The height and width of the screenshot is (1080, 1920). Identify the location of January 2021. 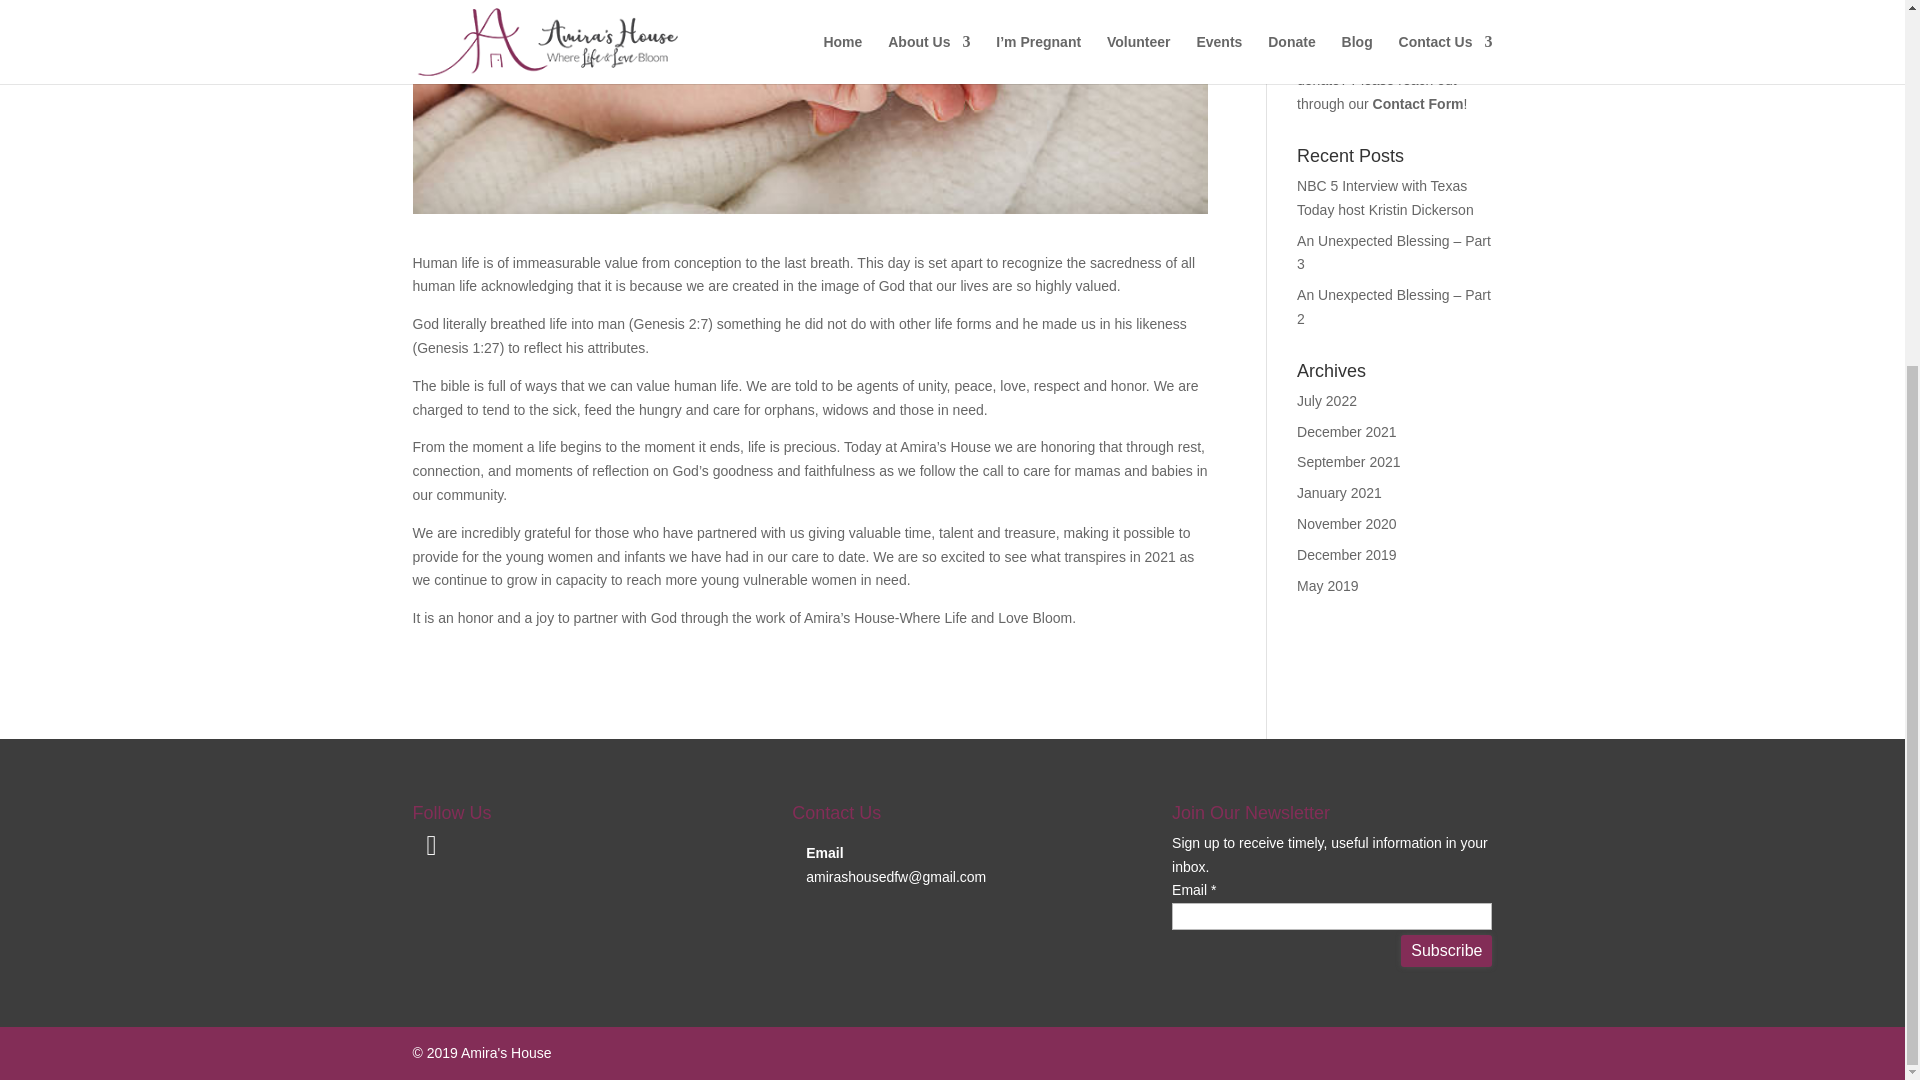
(1340, 492).